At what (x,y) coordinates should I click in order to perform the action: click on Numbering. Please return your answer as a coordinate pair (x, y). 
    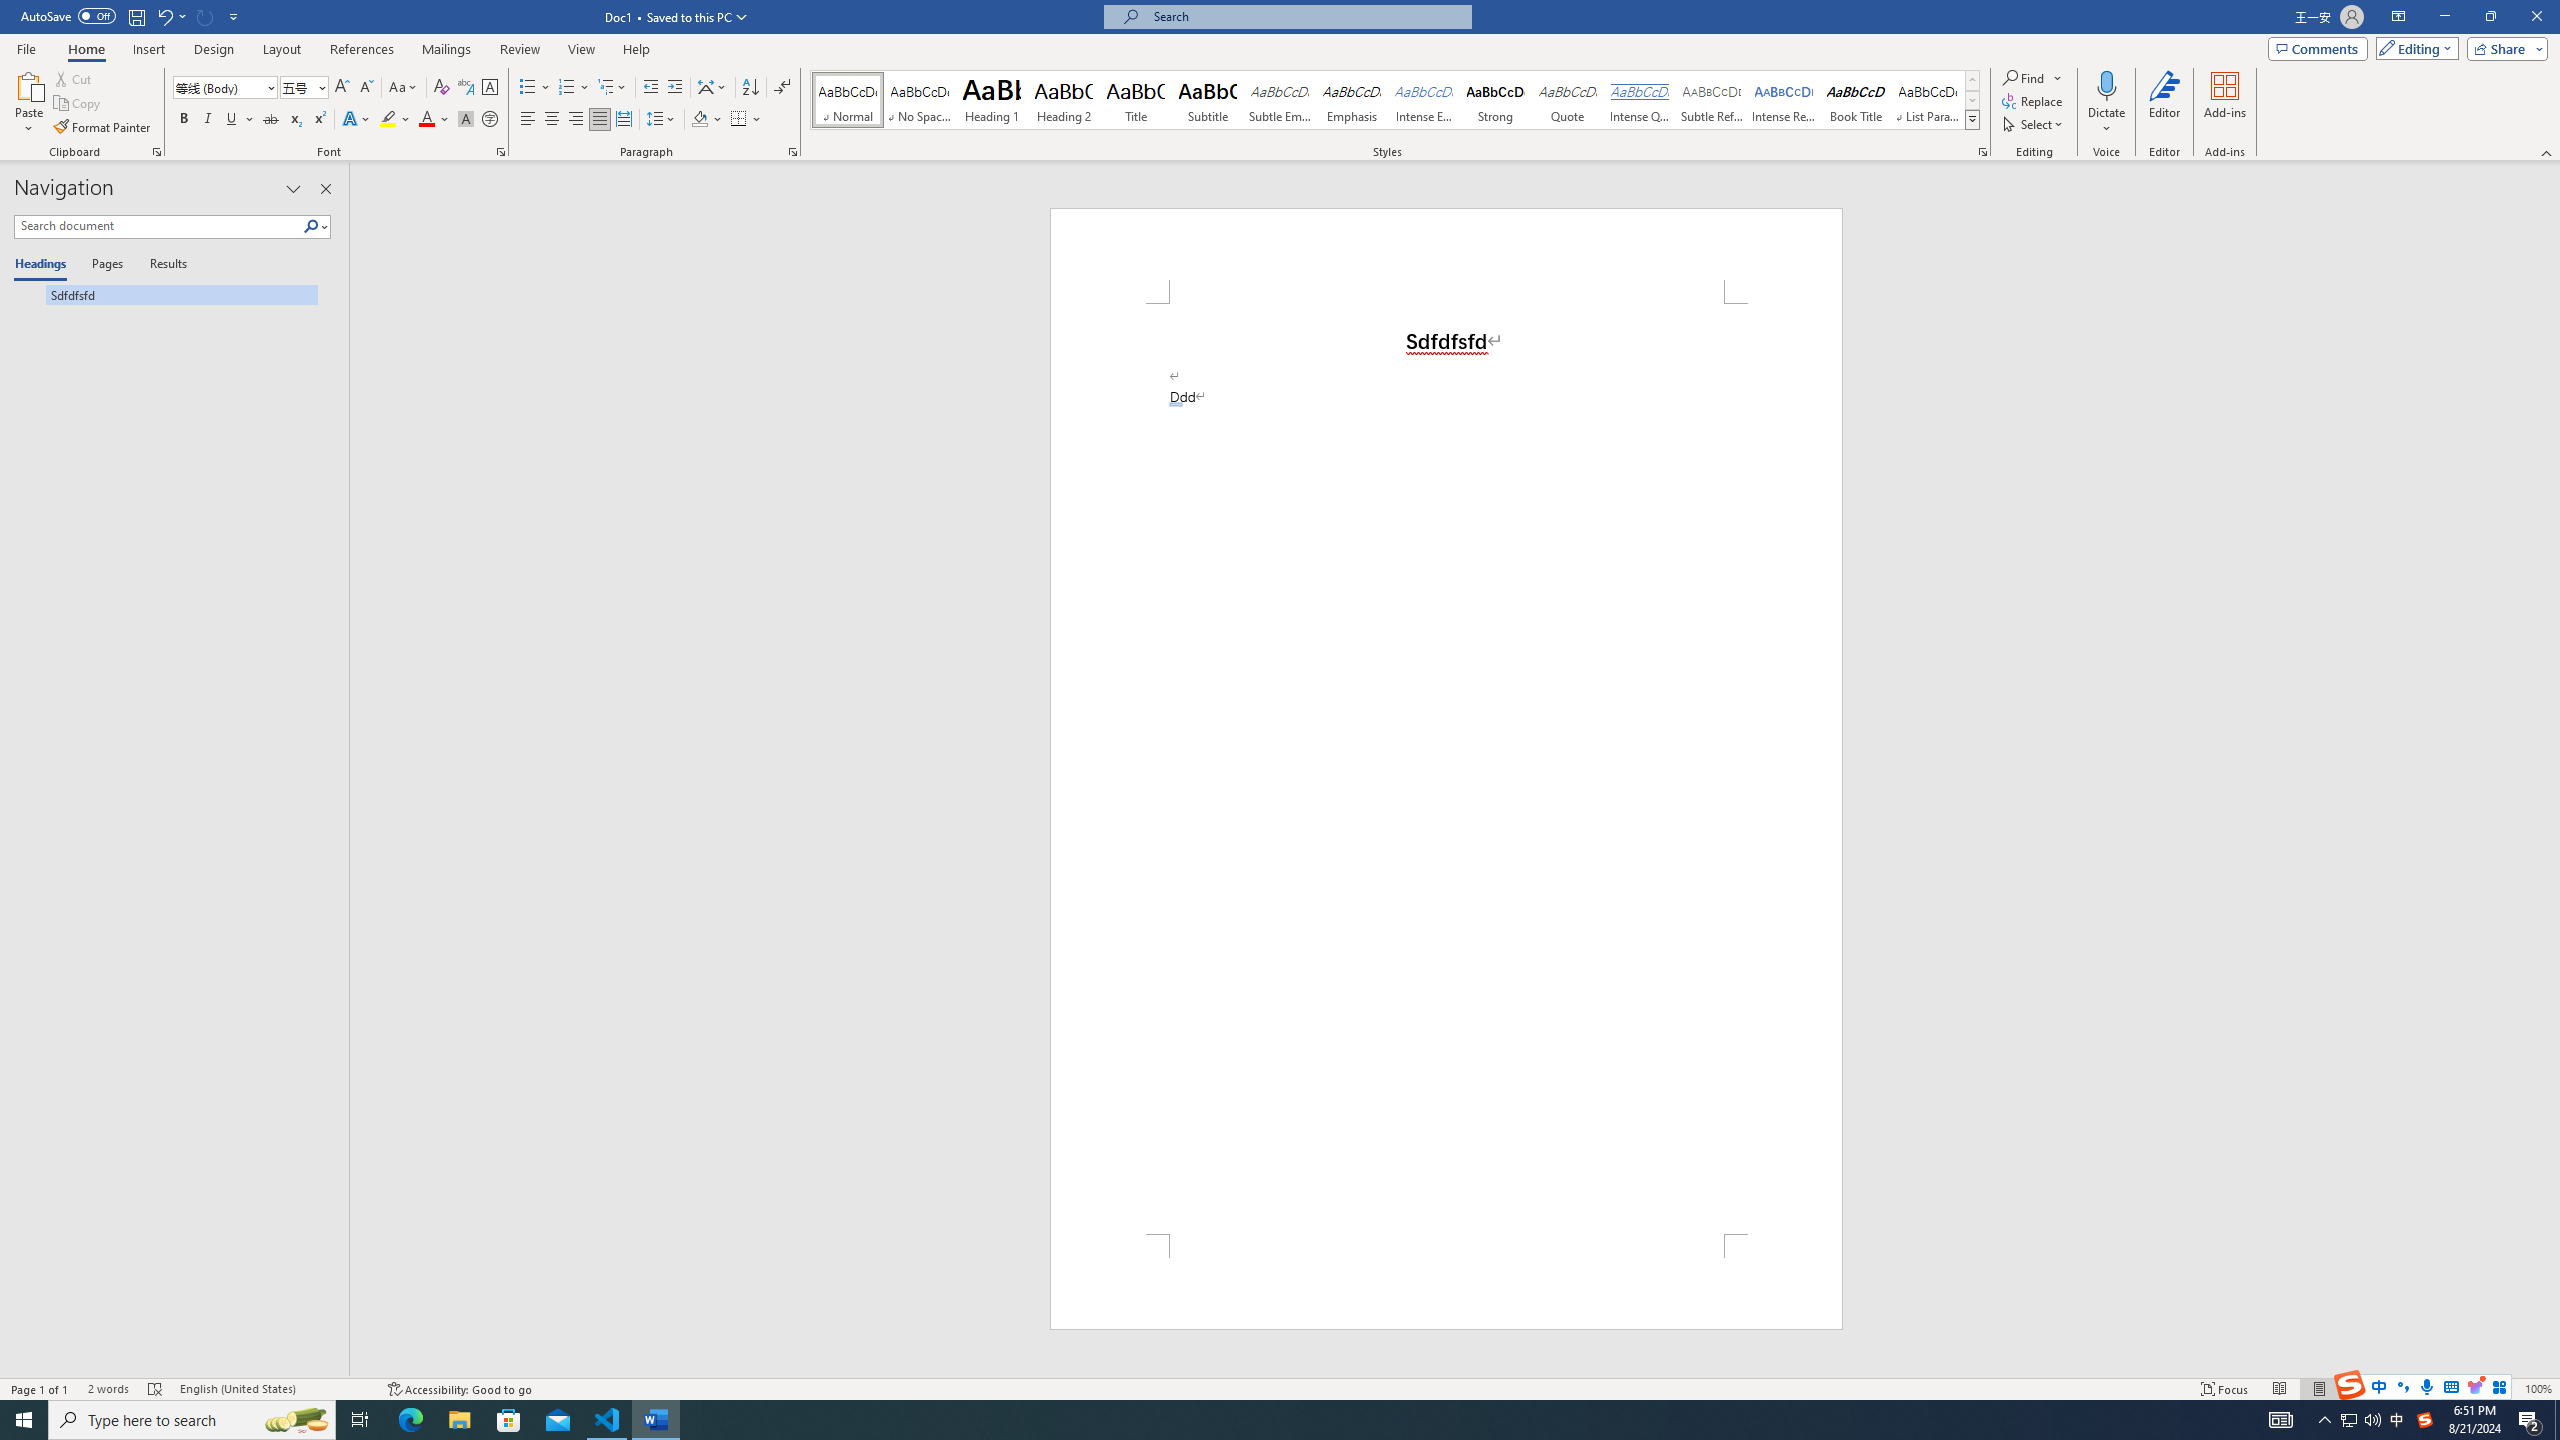
    Looking at the image, I should click on (566, 88).